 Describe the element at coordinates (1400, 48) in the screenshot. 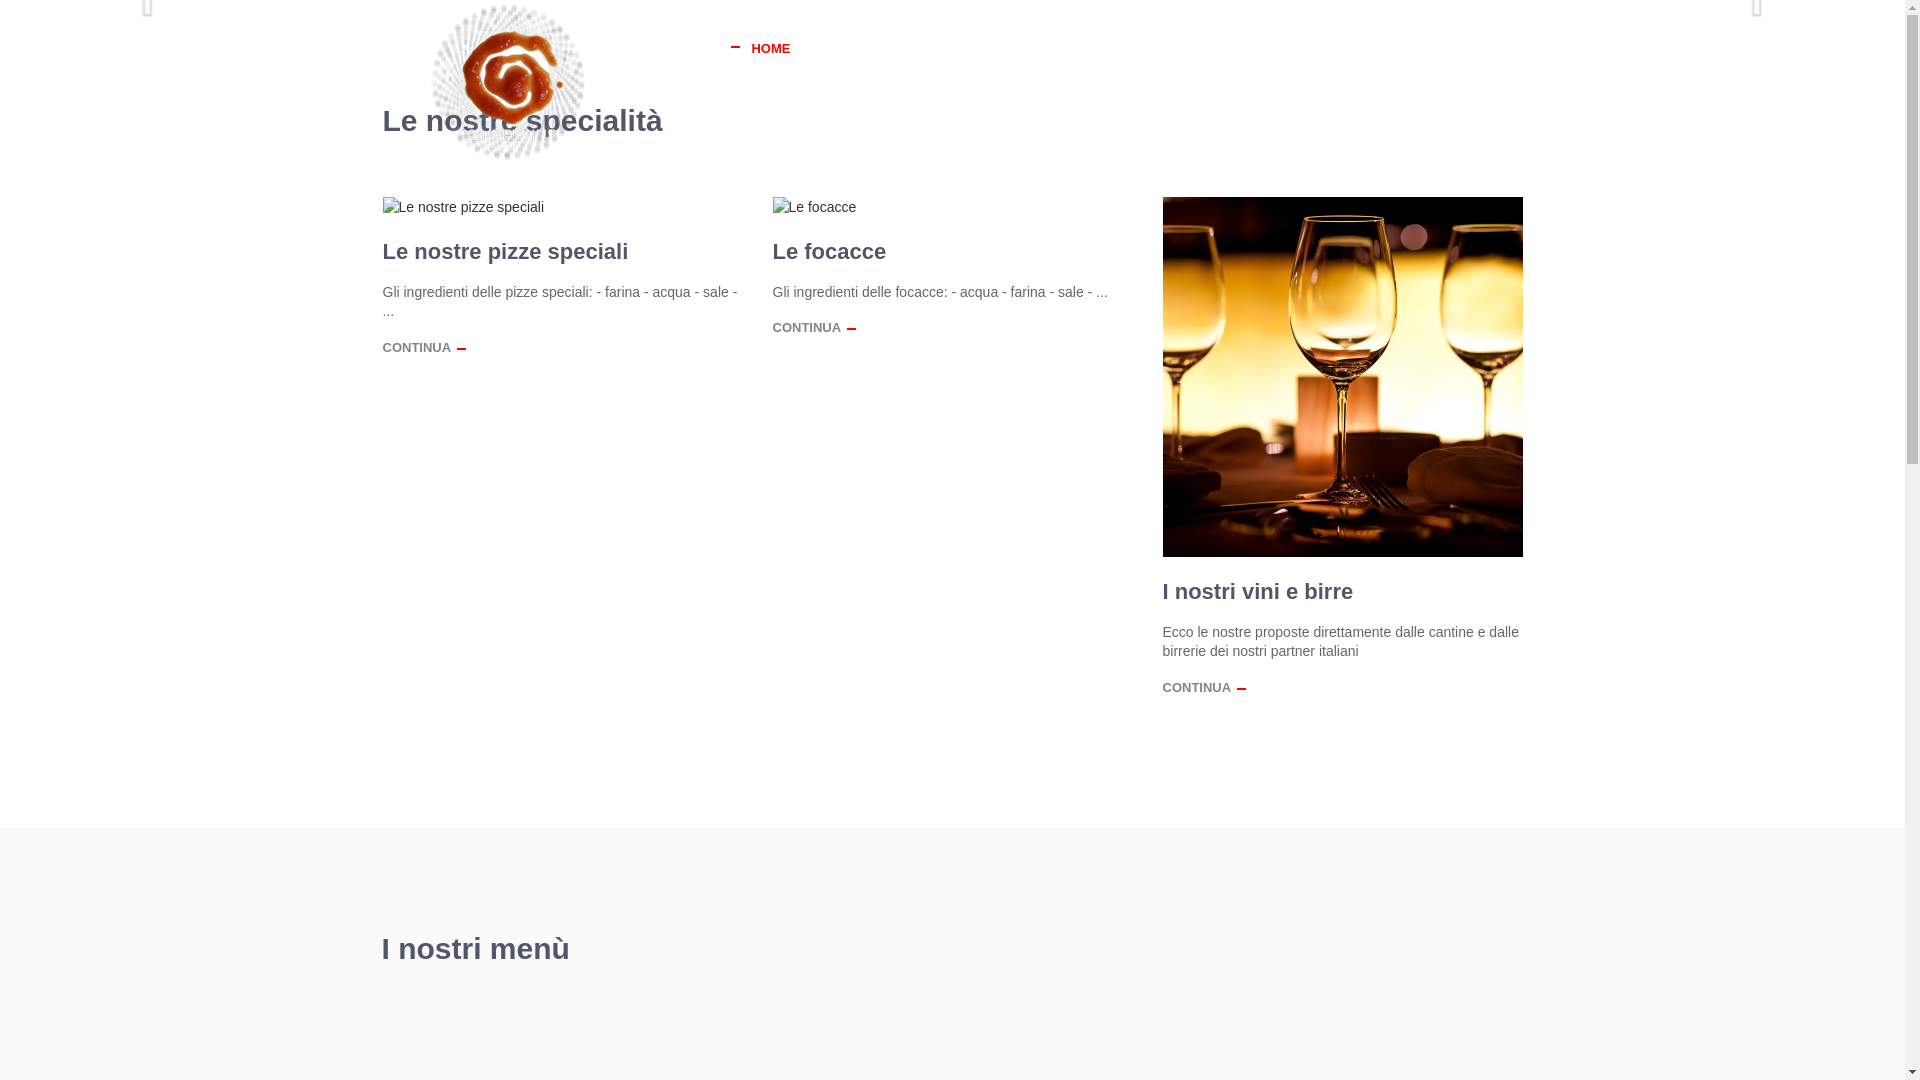

I see `NEWS` at that location.